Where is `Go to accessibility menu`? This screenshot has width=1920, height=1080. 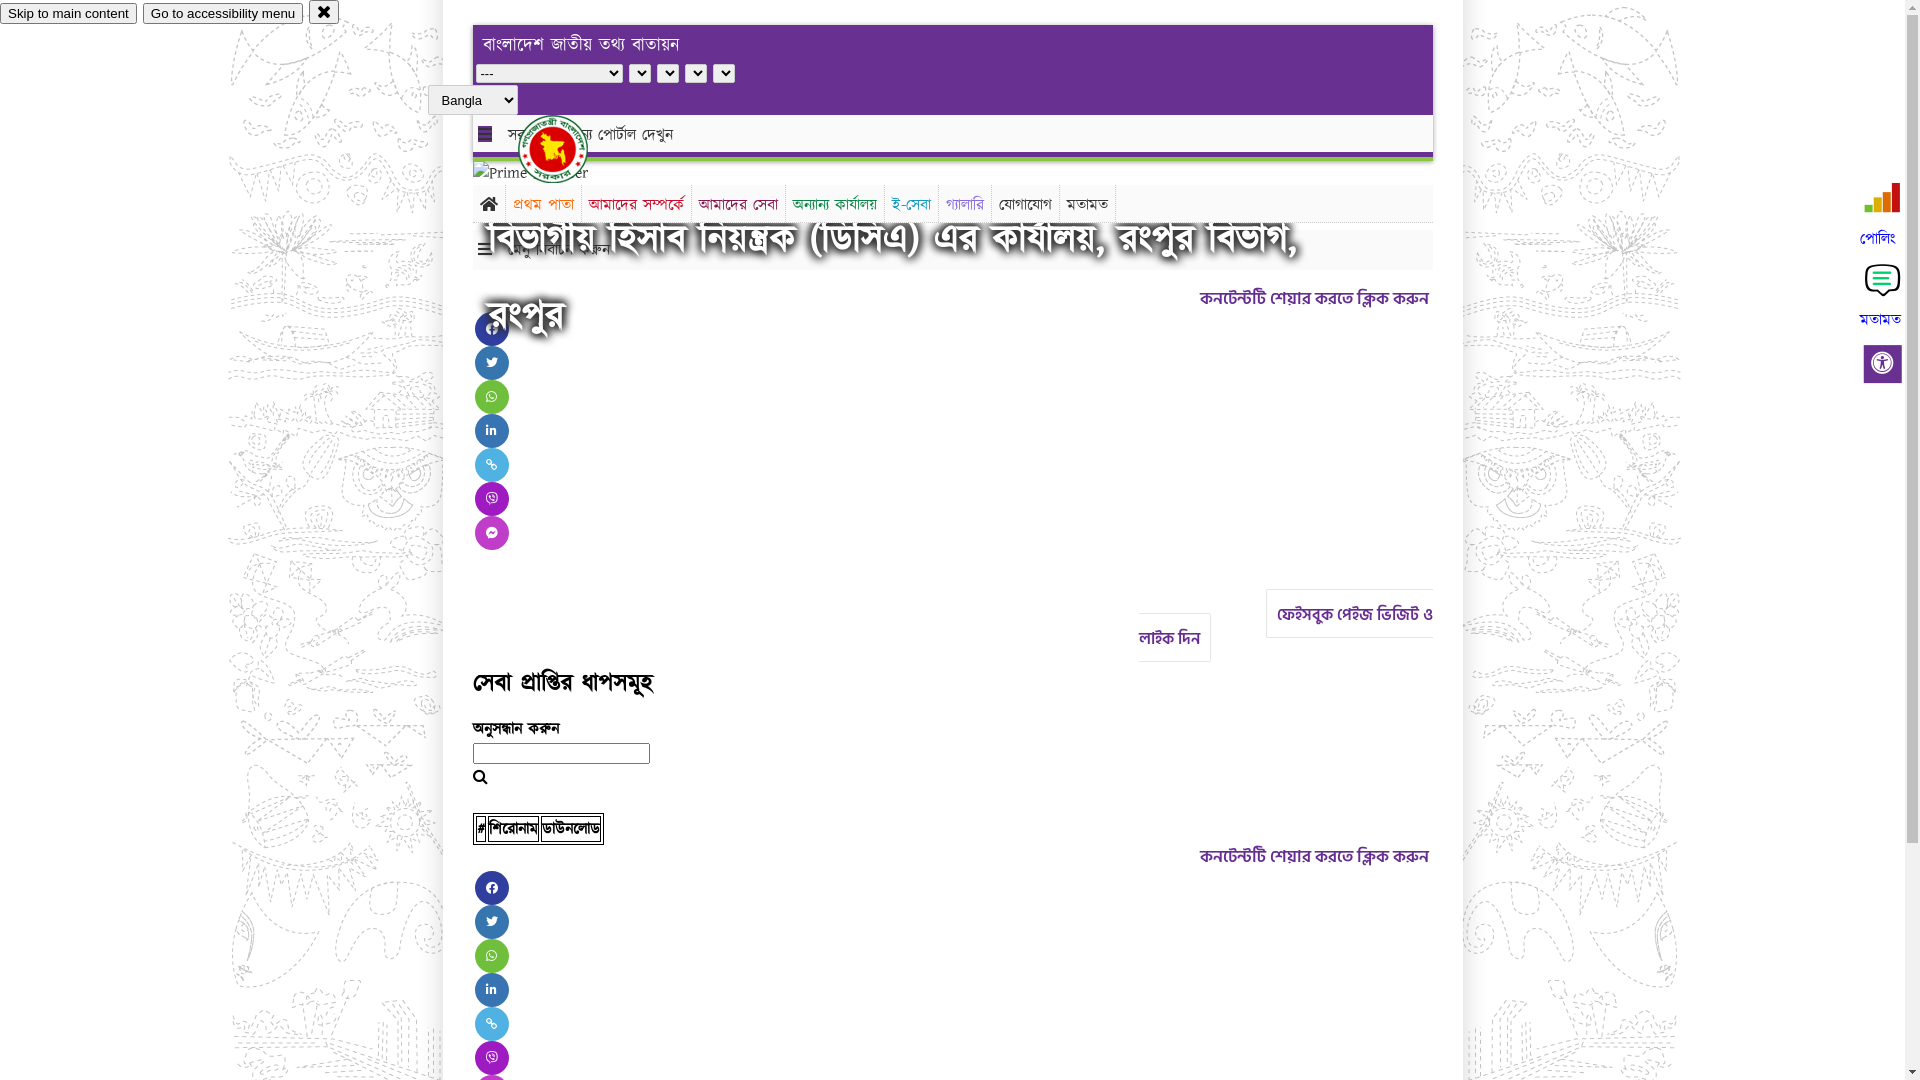 Go to accessibility menu is located at coordinates (223, 14).